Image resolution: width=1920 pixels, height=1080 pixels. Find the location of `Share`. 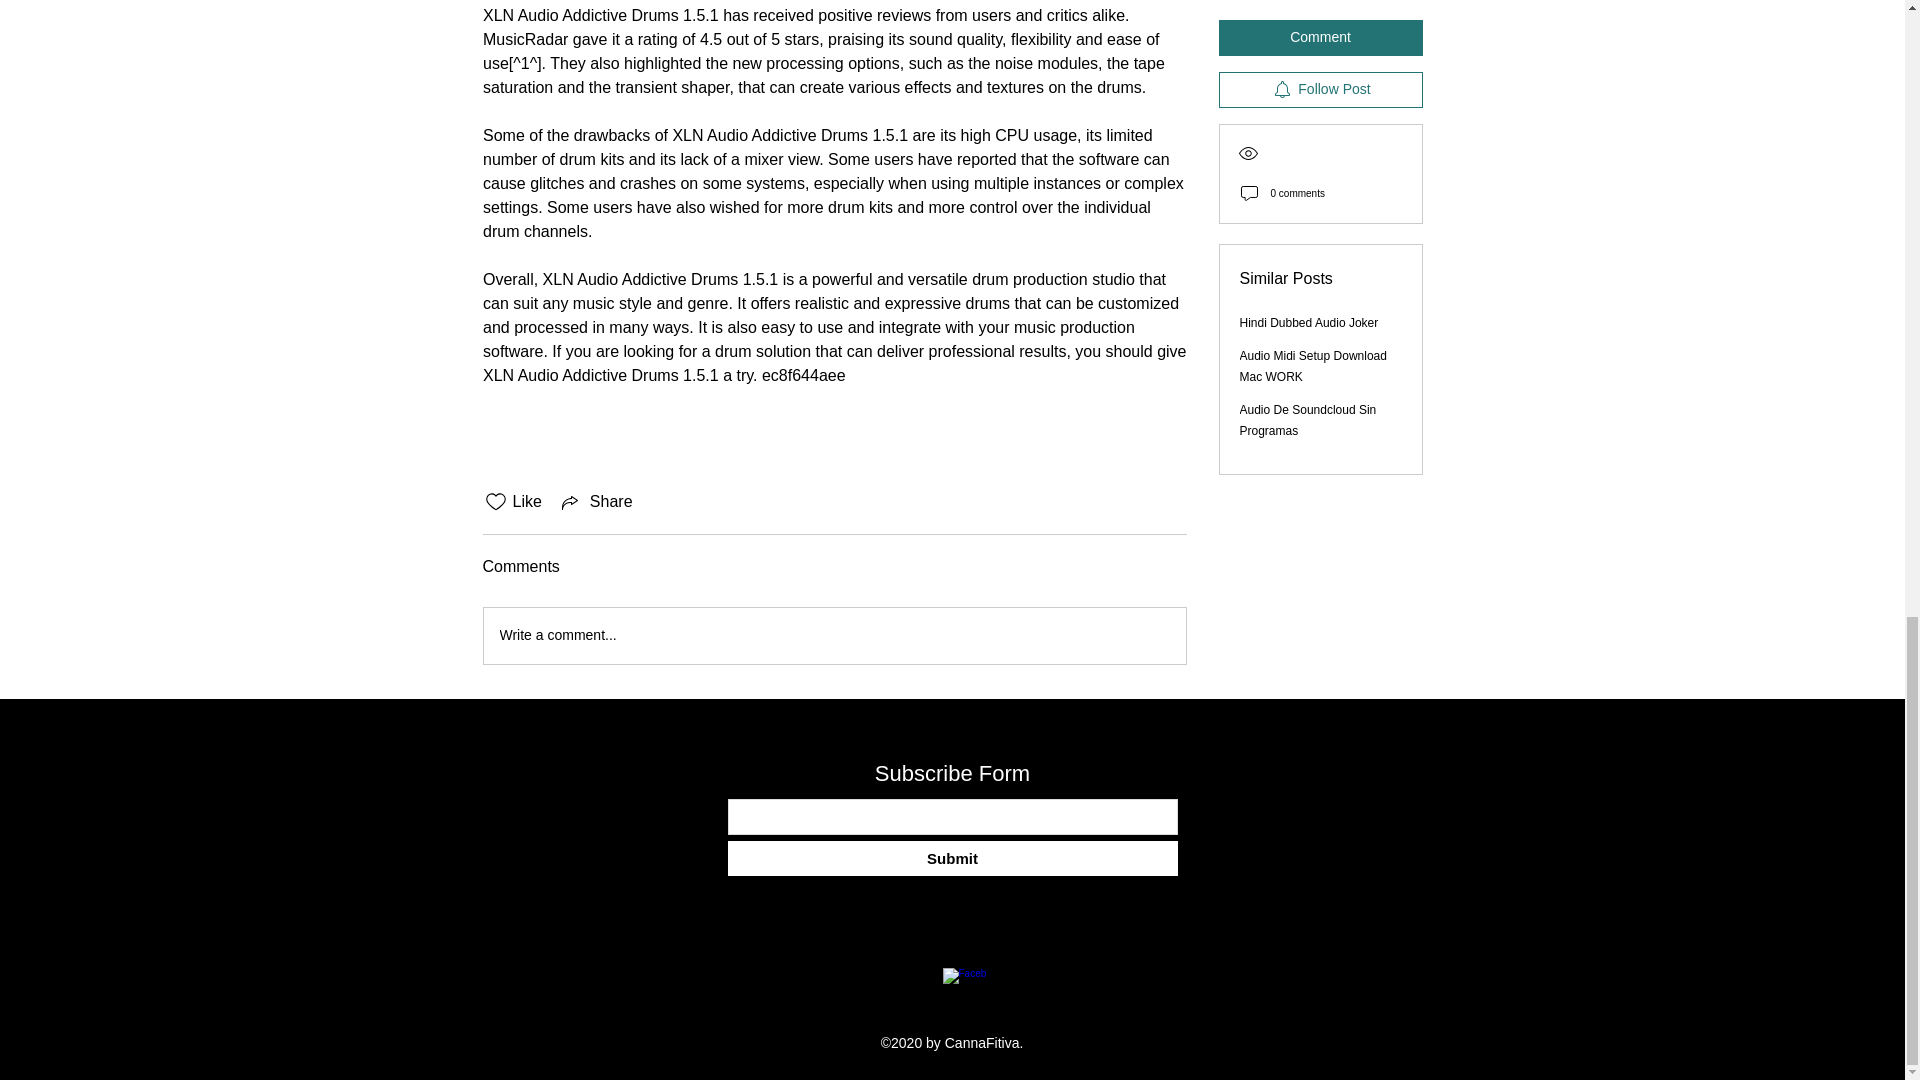

Share is located at coordinates (596, 502).